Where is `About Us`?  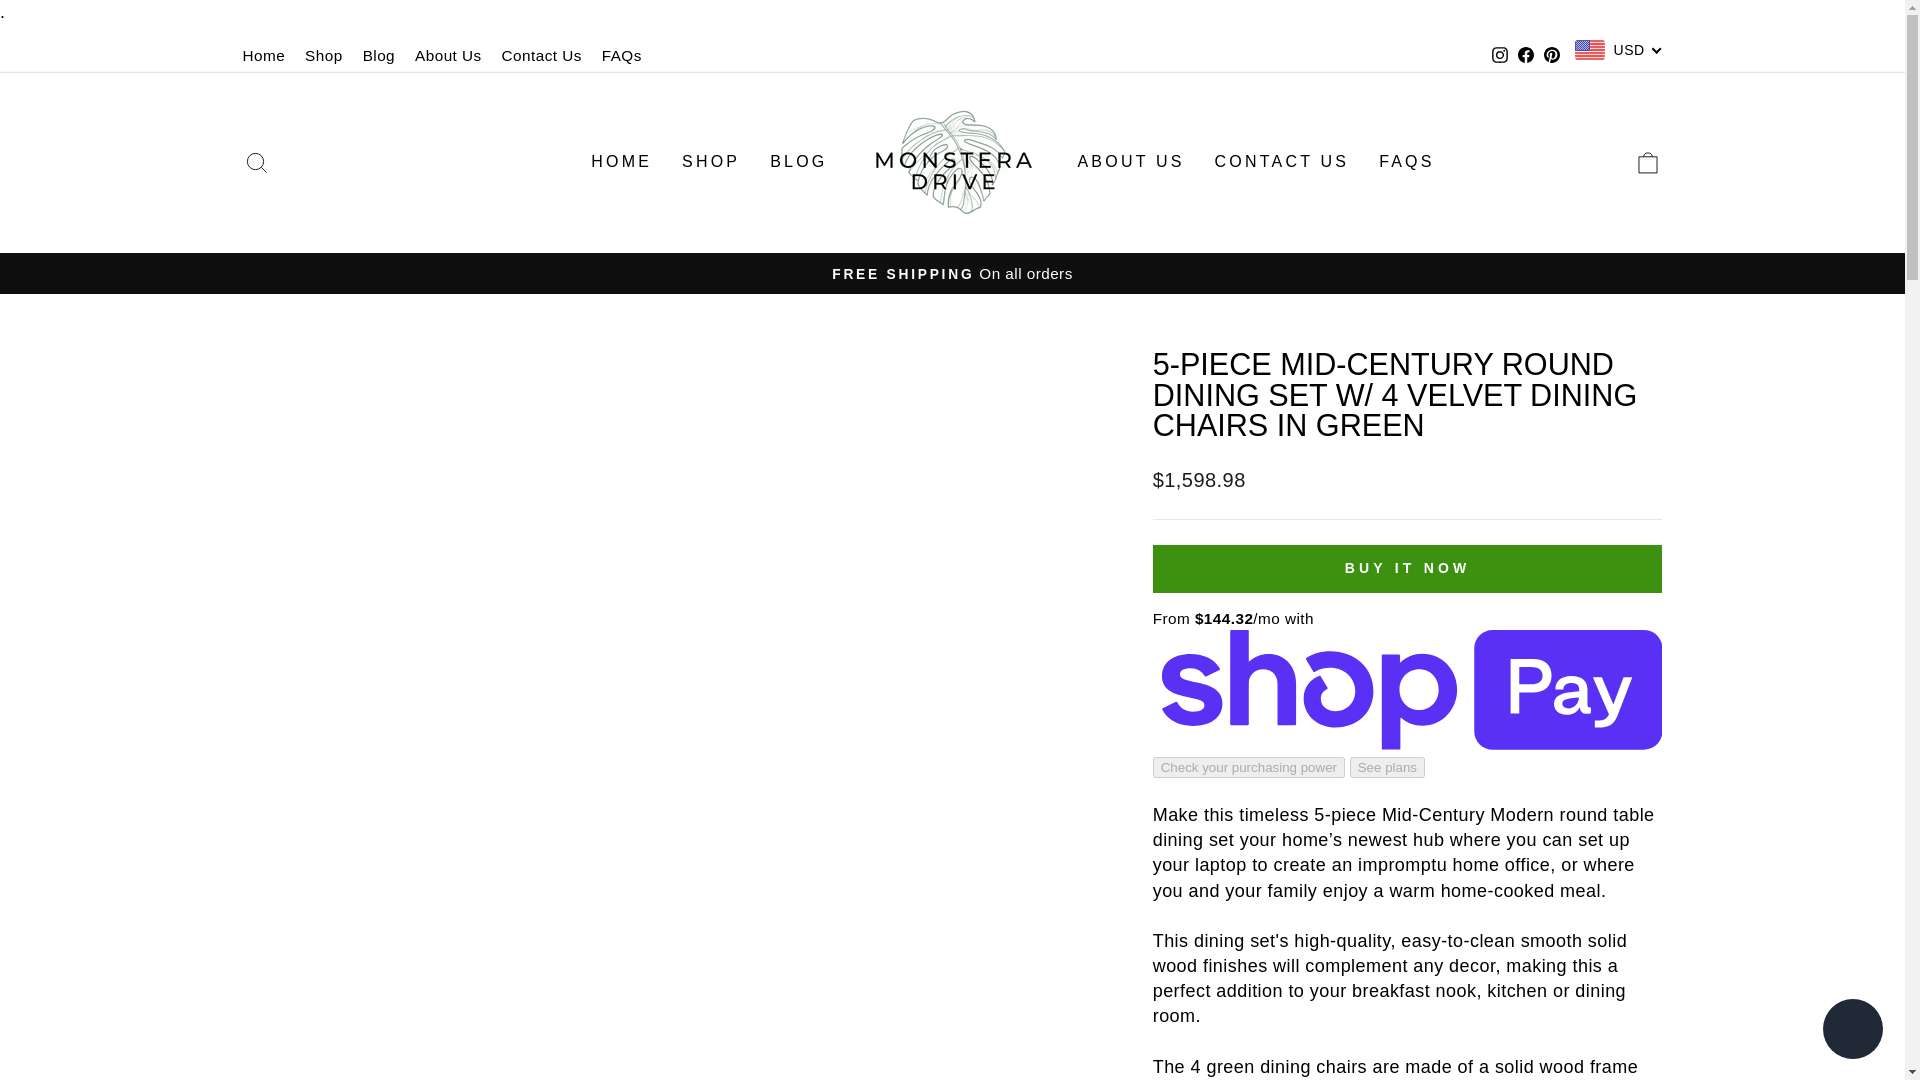 About Us is located at coordinates (448, 55).